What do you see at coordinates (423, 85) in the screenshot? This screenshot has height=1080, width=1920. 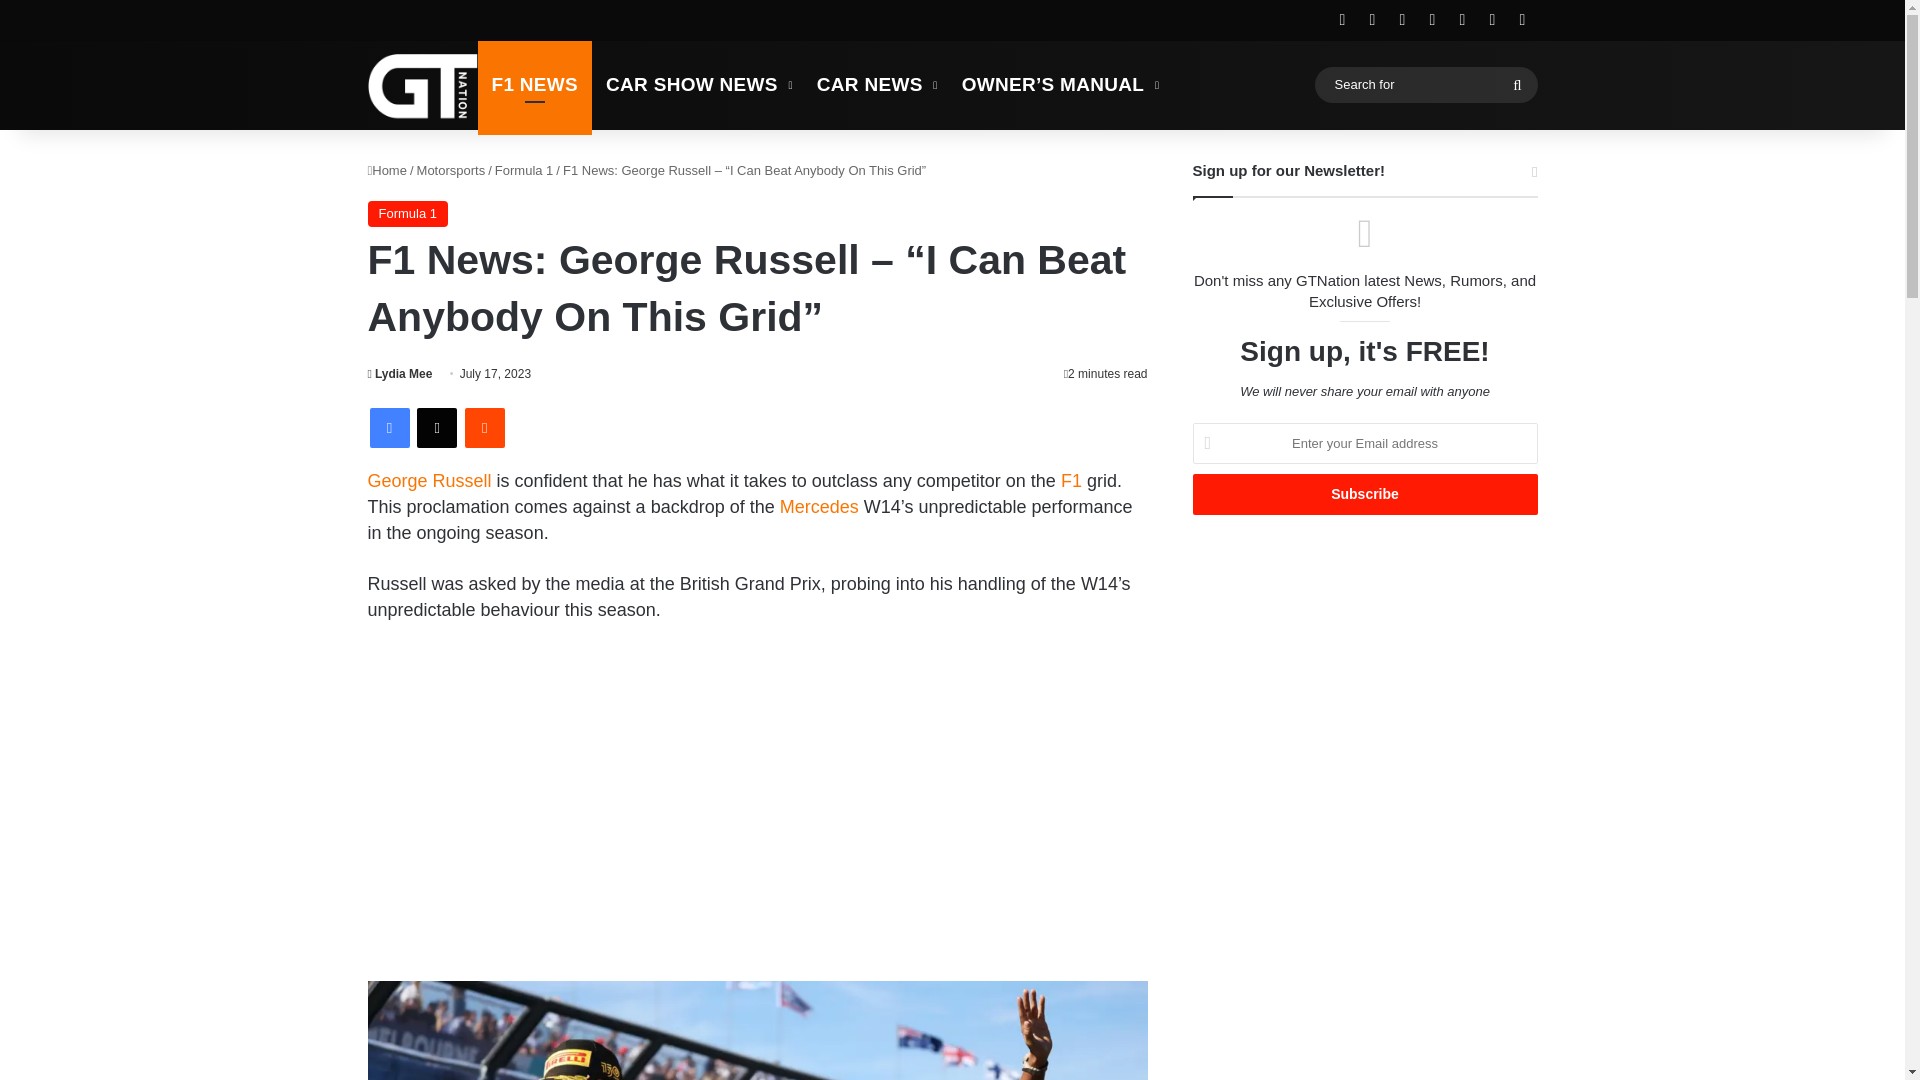 I see `Grand Tour Nation` at bounding box center [423, 85].